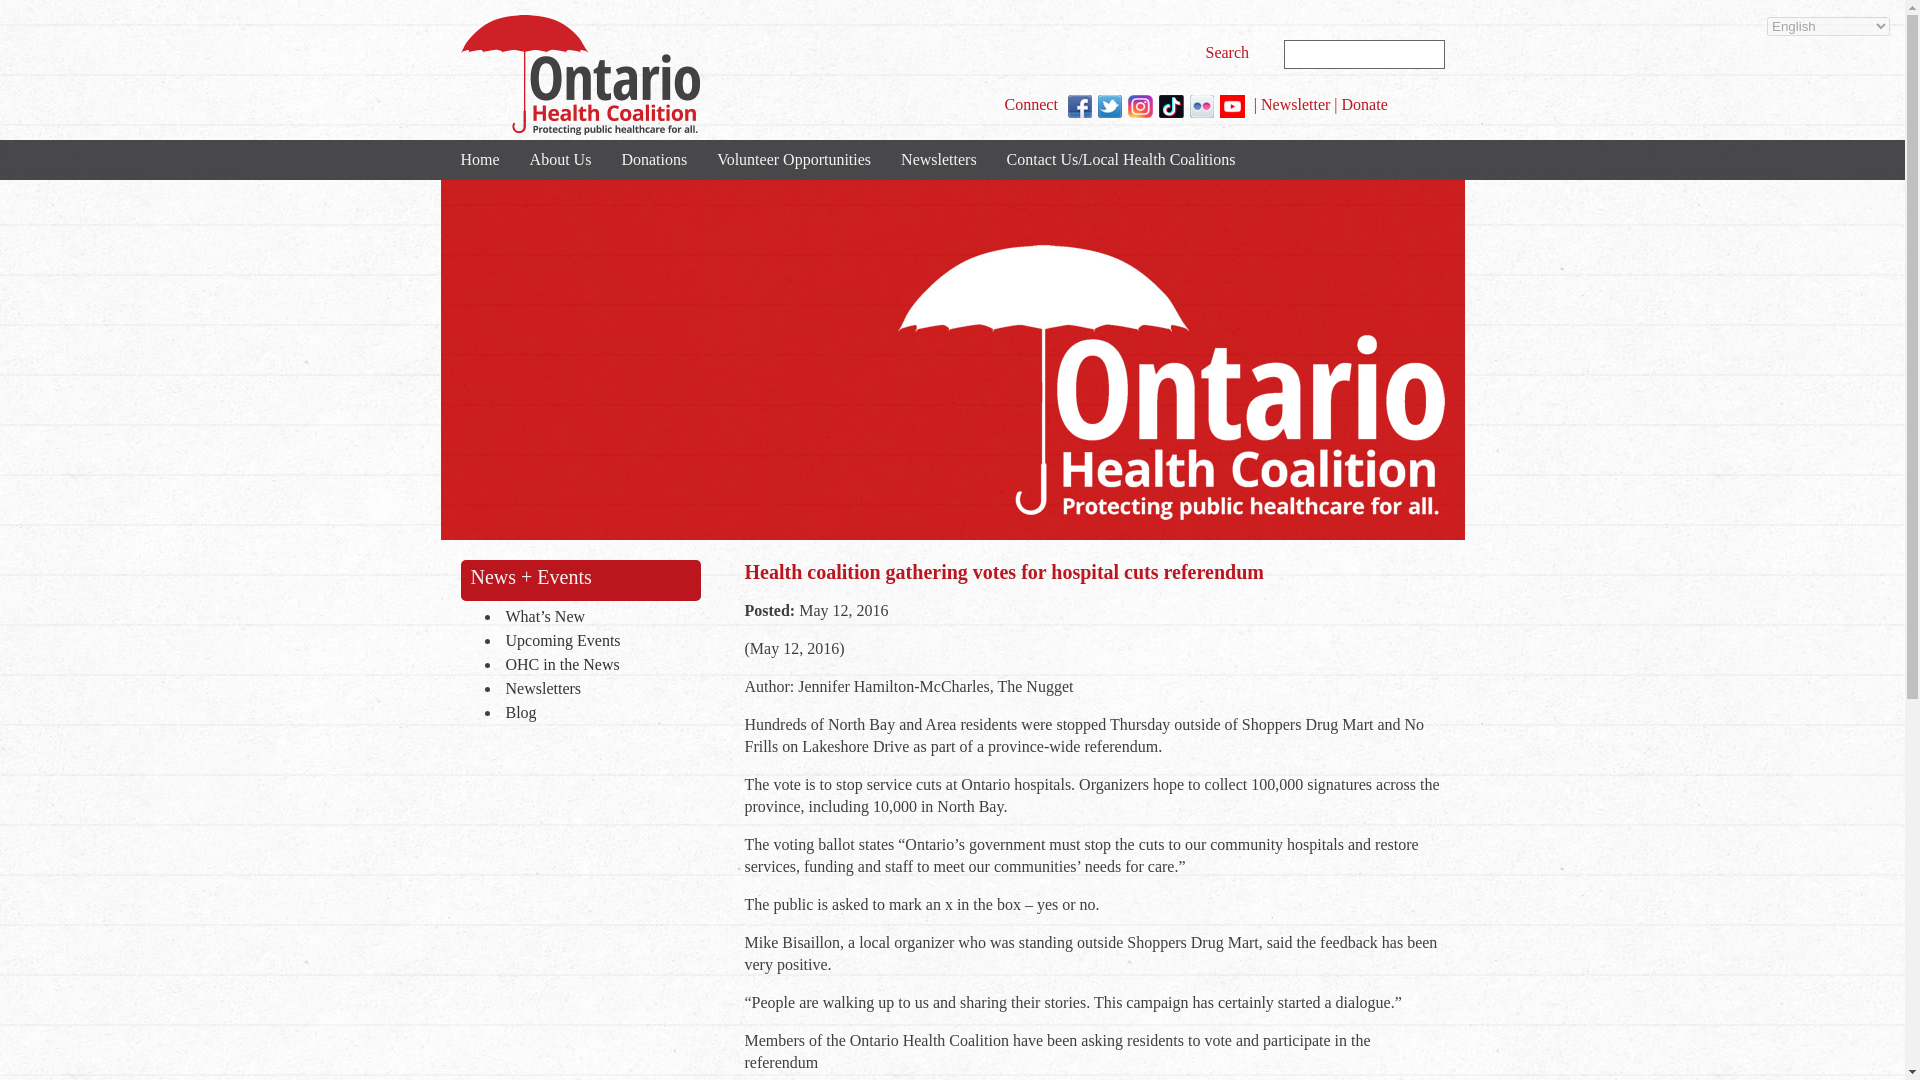  I want to click on Blog, so click(597, 714).